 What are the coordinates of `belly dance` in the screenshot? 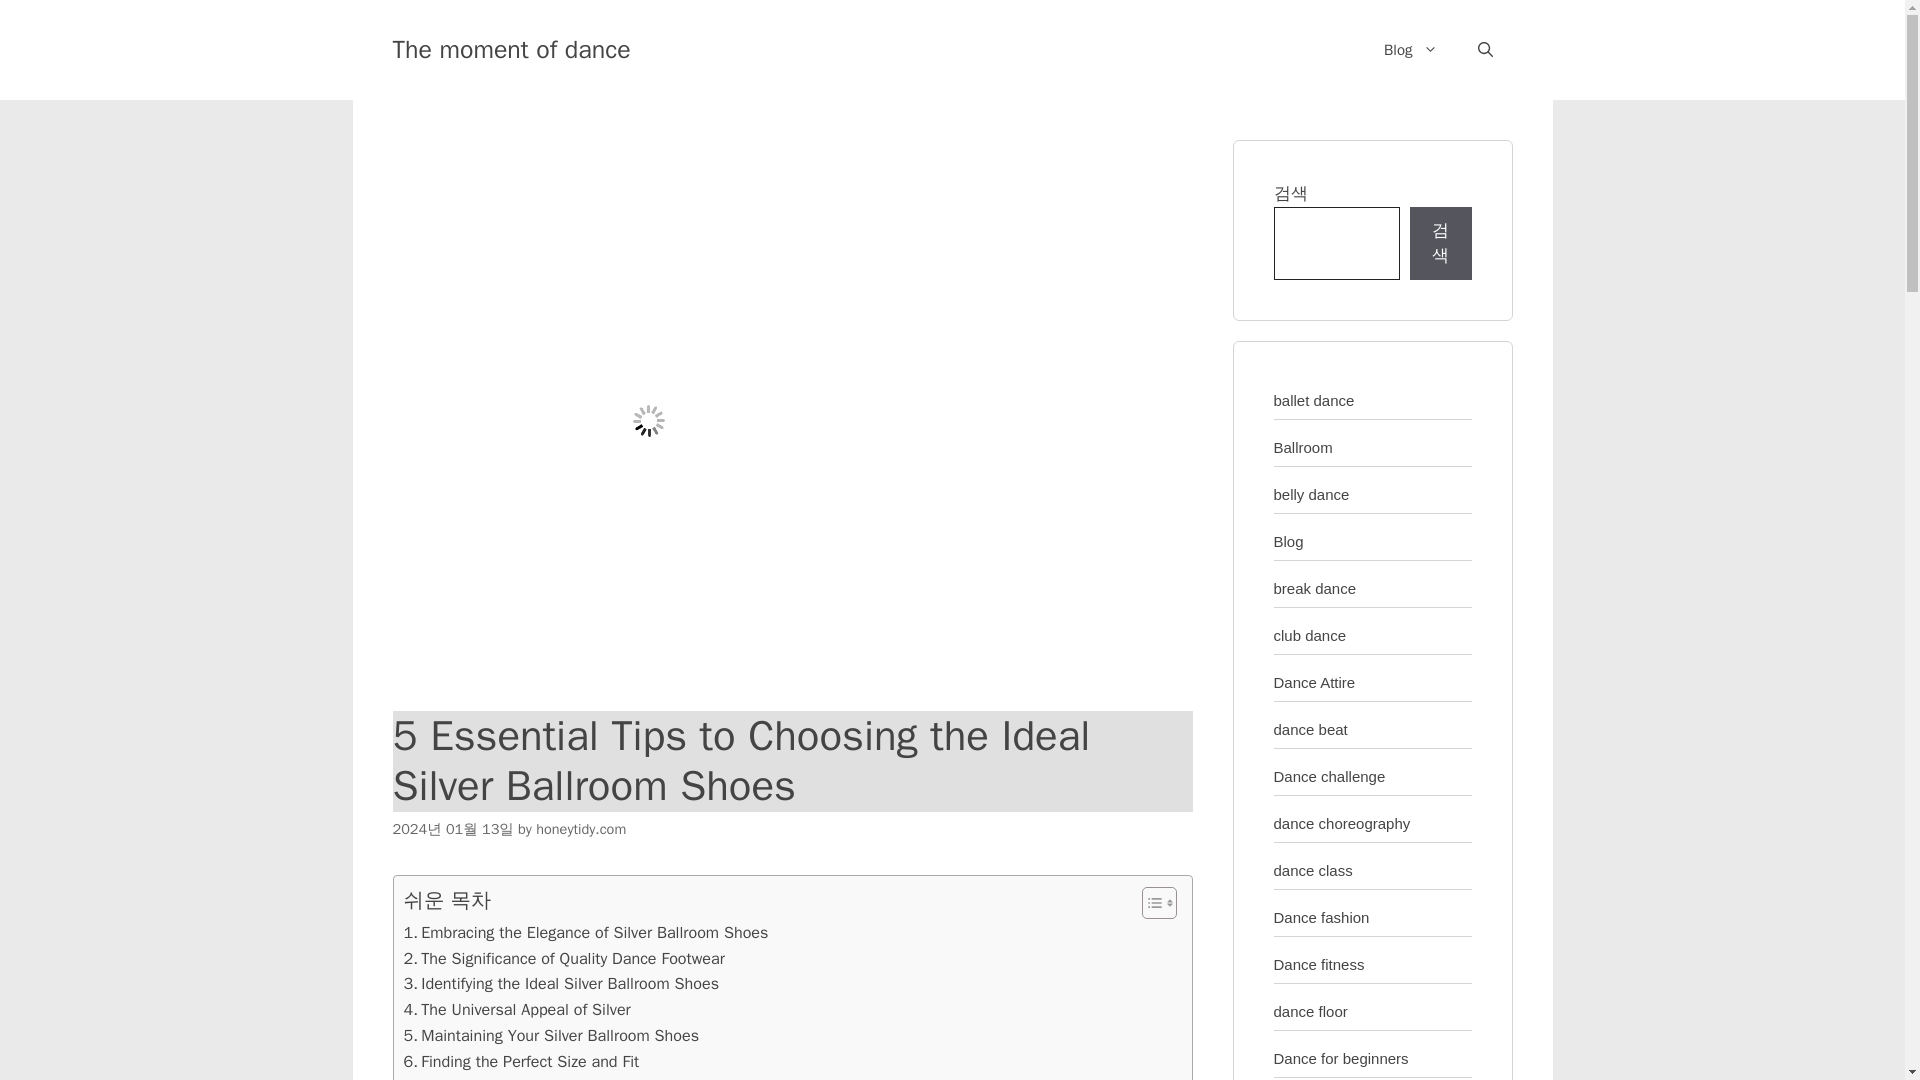 It's located at (1312, 494).